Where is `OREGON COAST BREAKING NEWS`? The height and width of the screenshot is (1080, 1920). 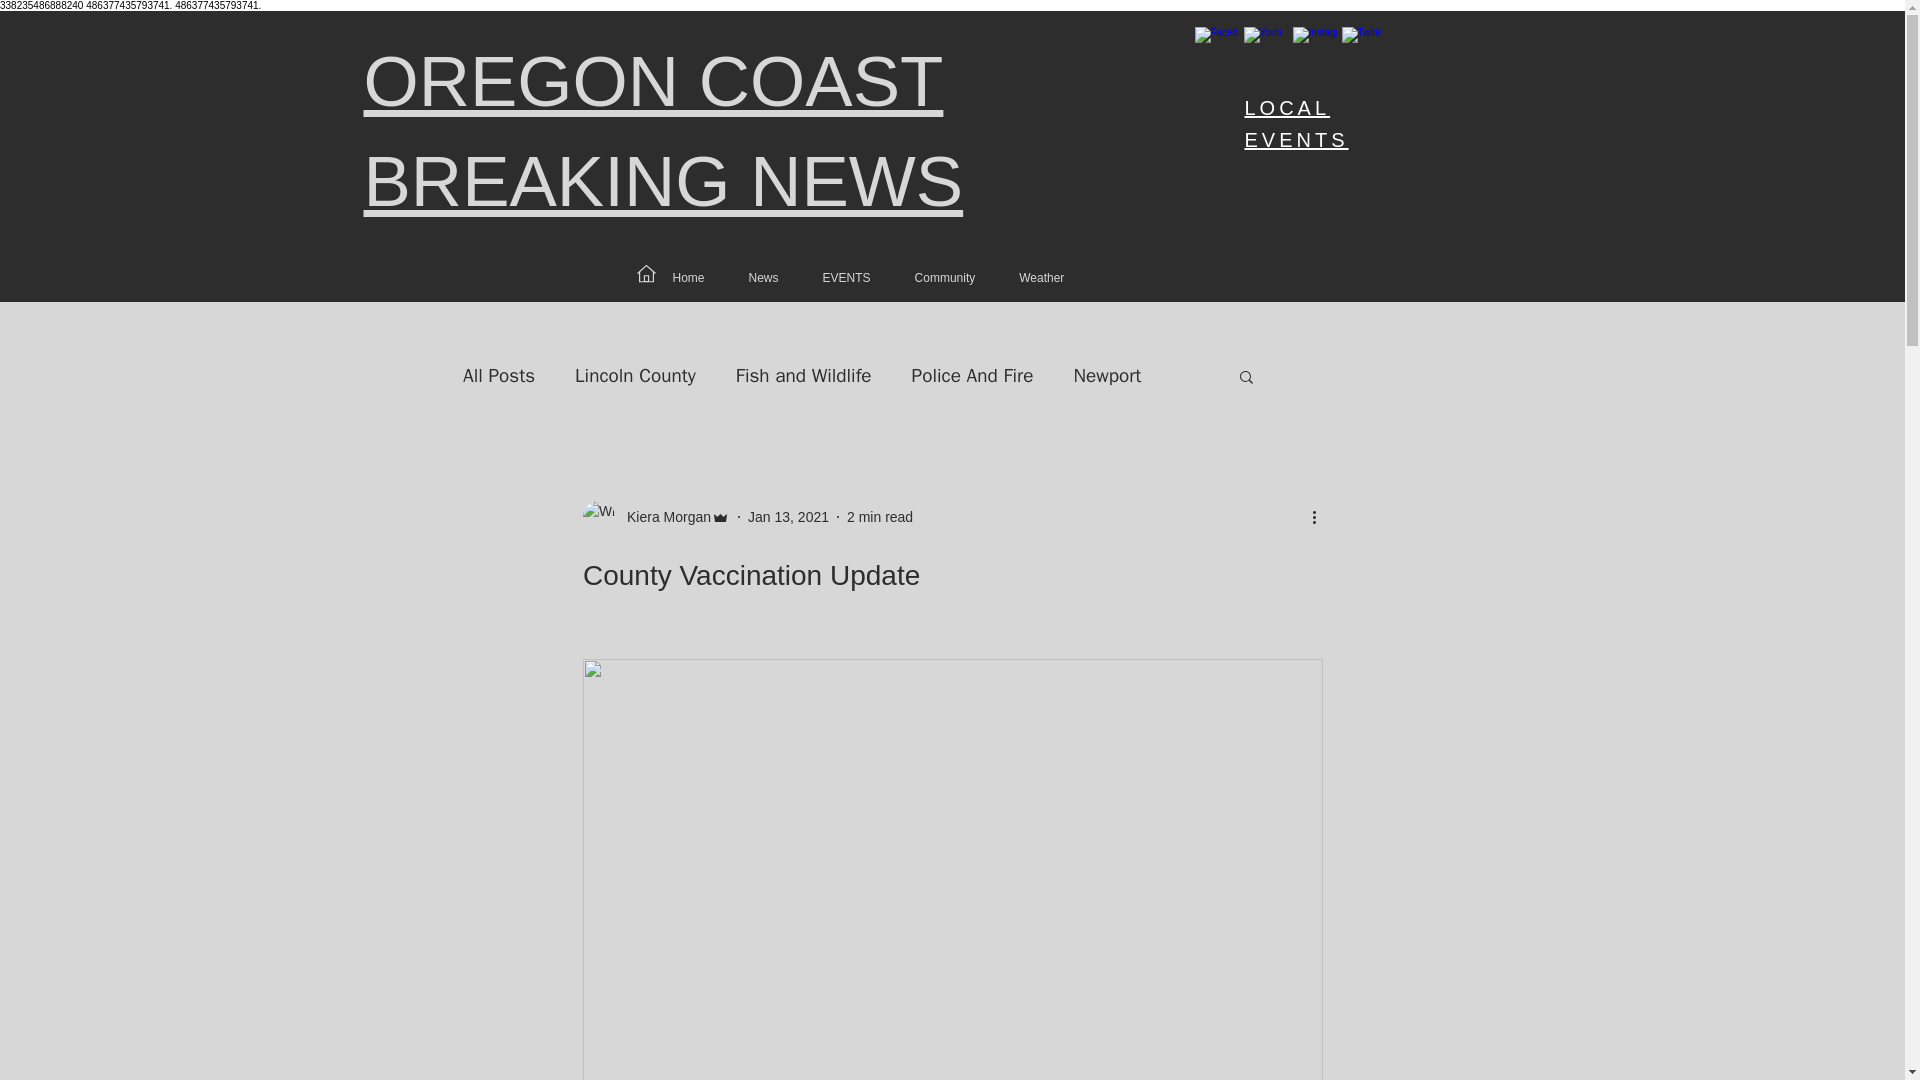
OREGON COAST BREAKING NEWS is located at coordinates (664, 132).